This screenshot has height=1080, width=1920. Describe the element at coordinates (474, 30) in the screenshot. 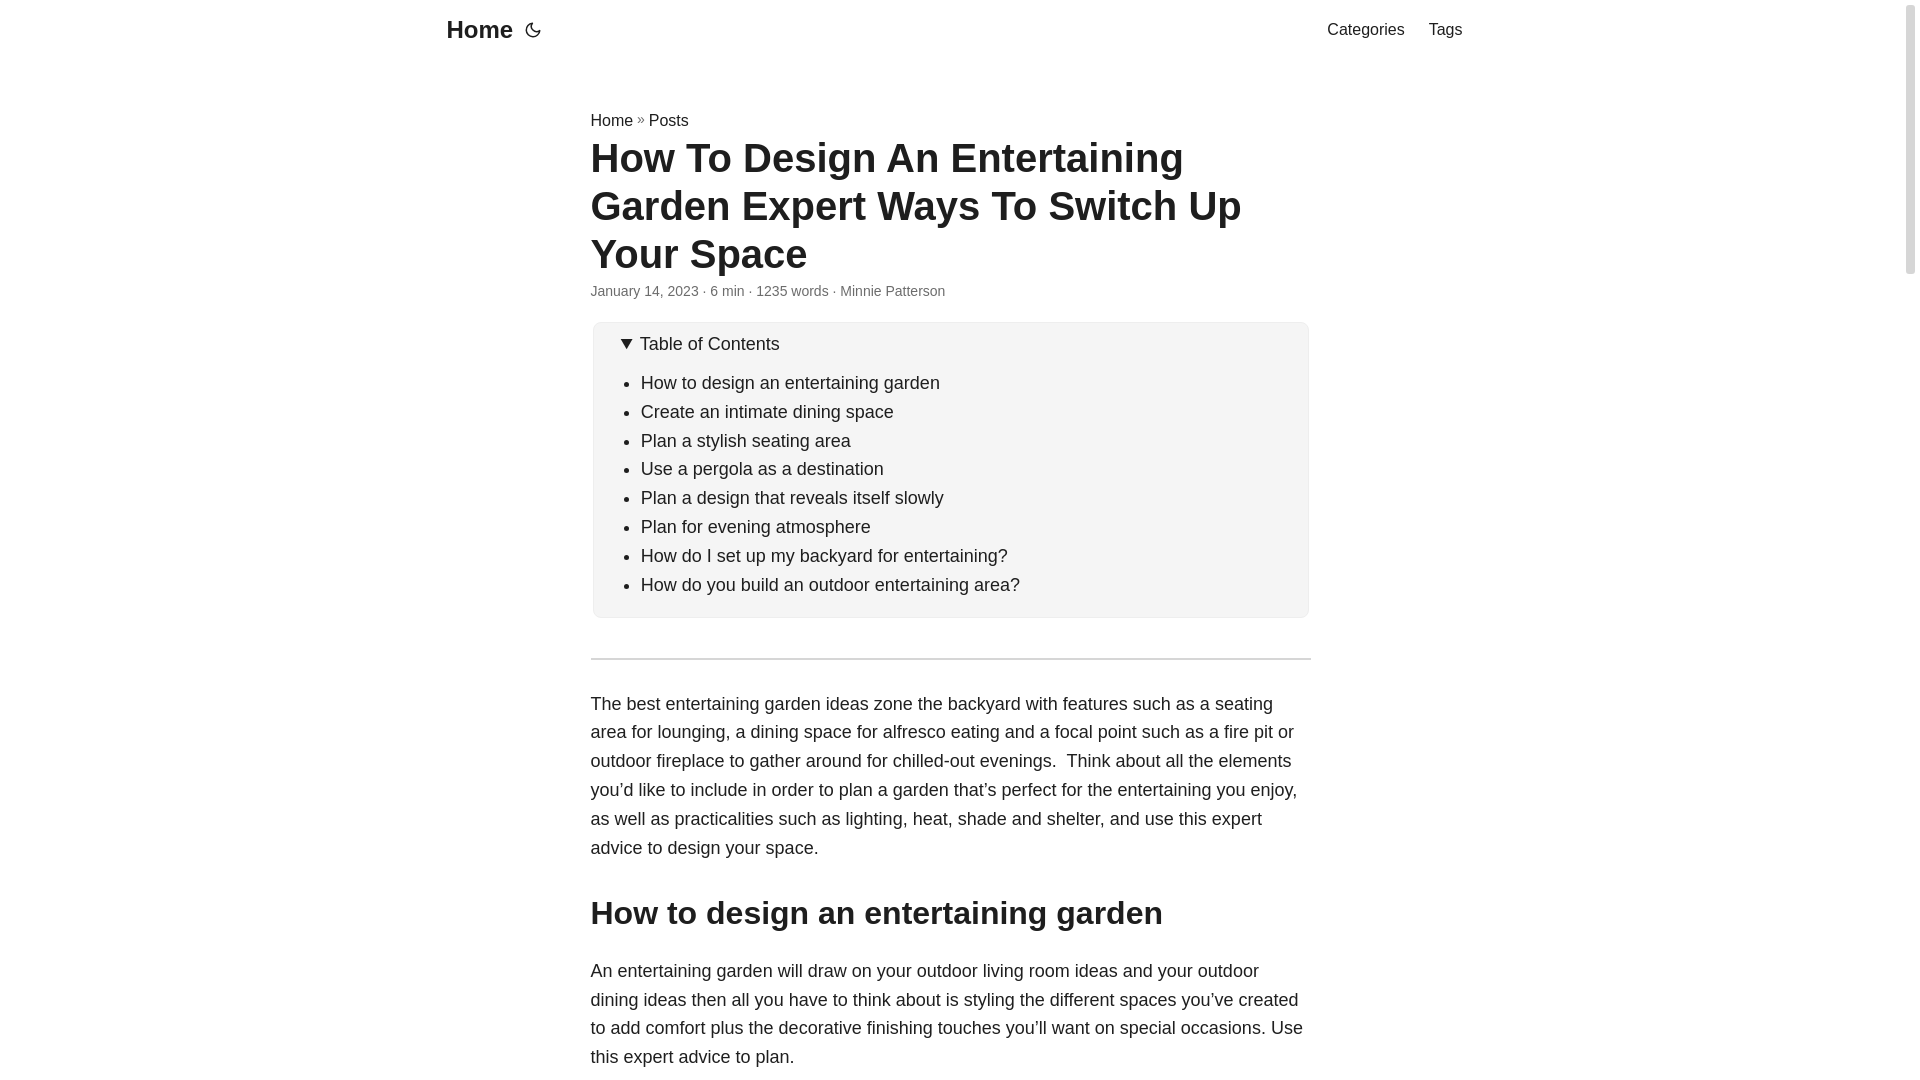

I see `Home` at that location.